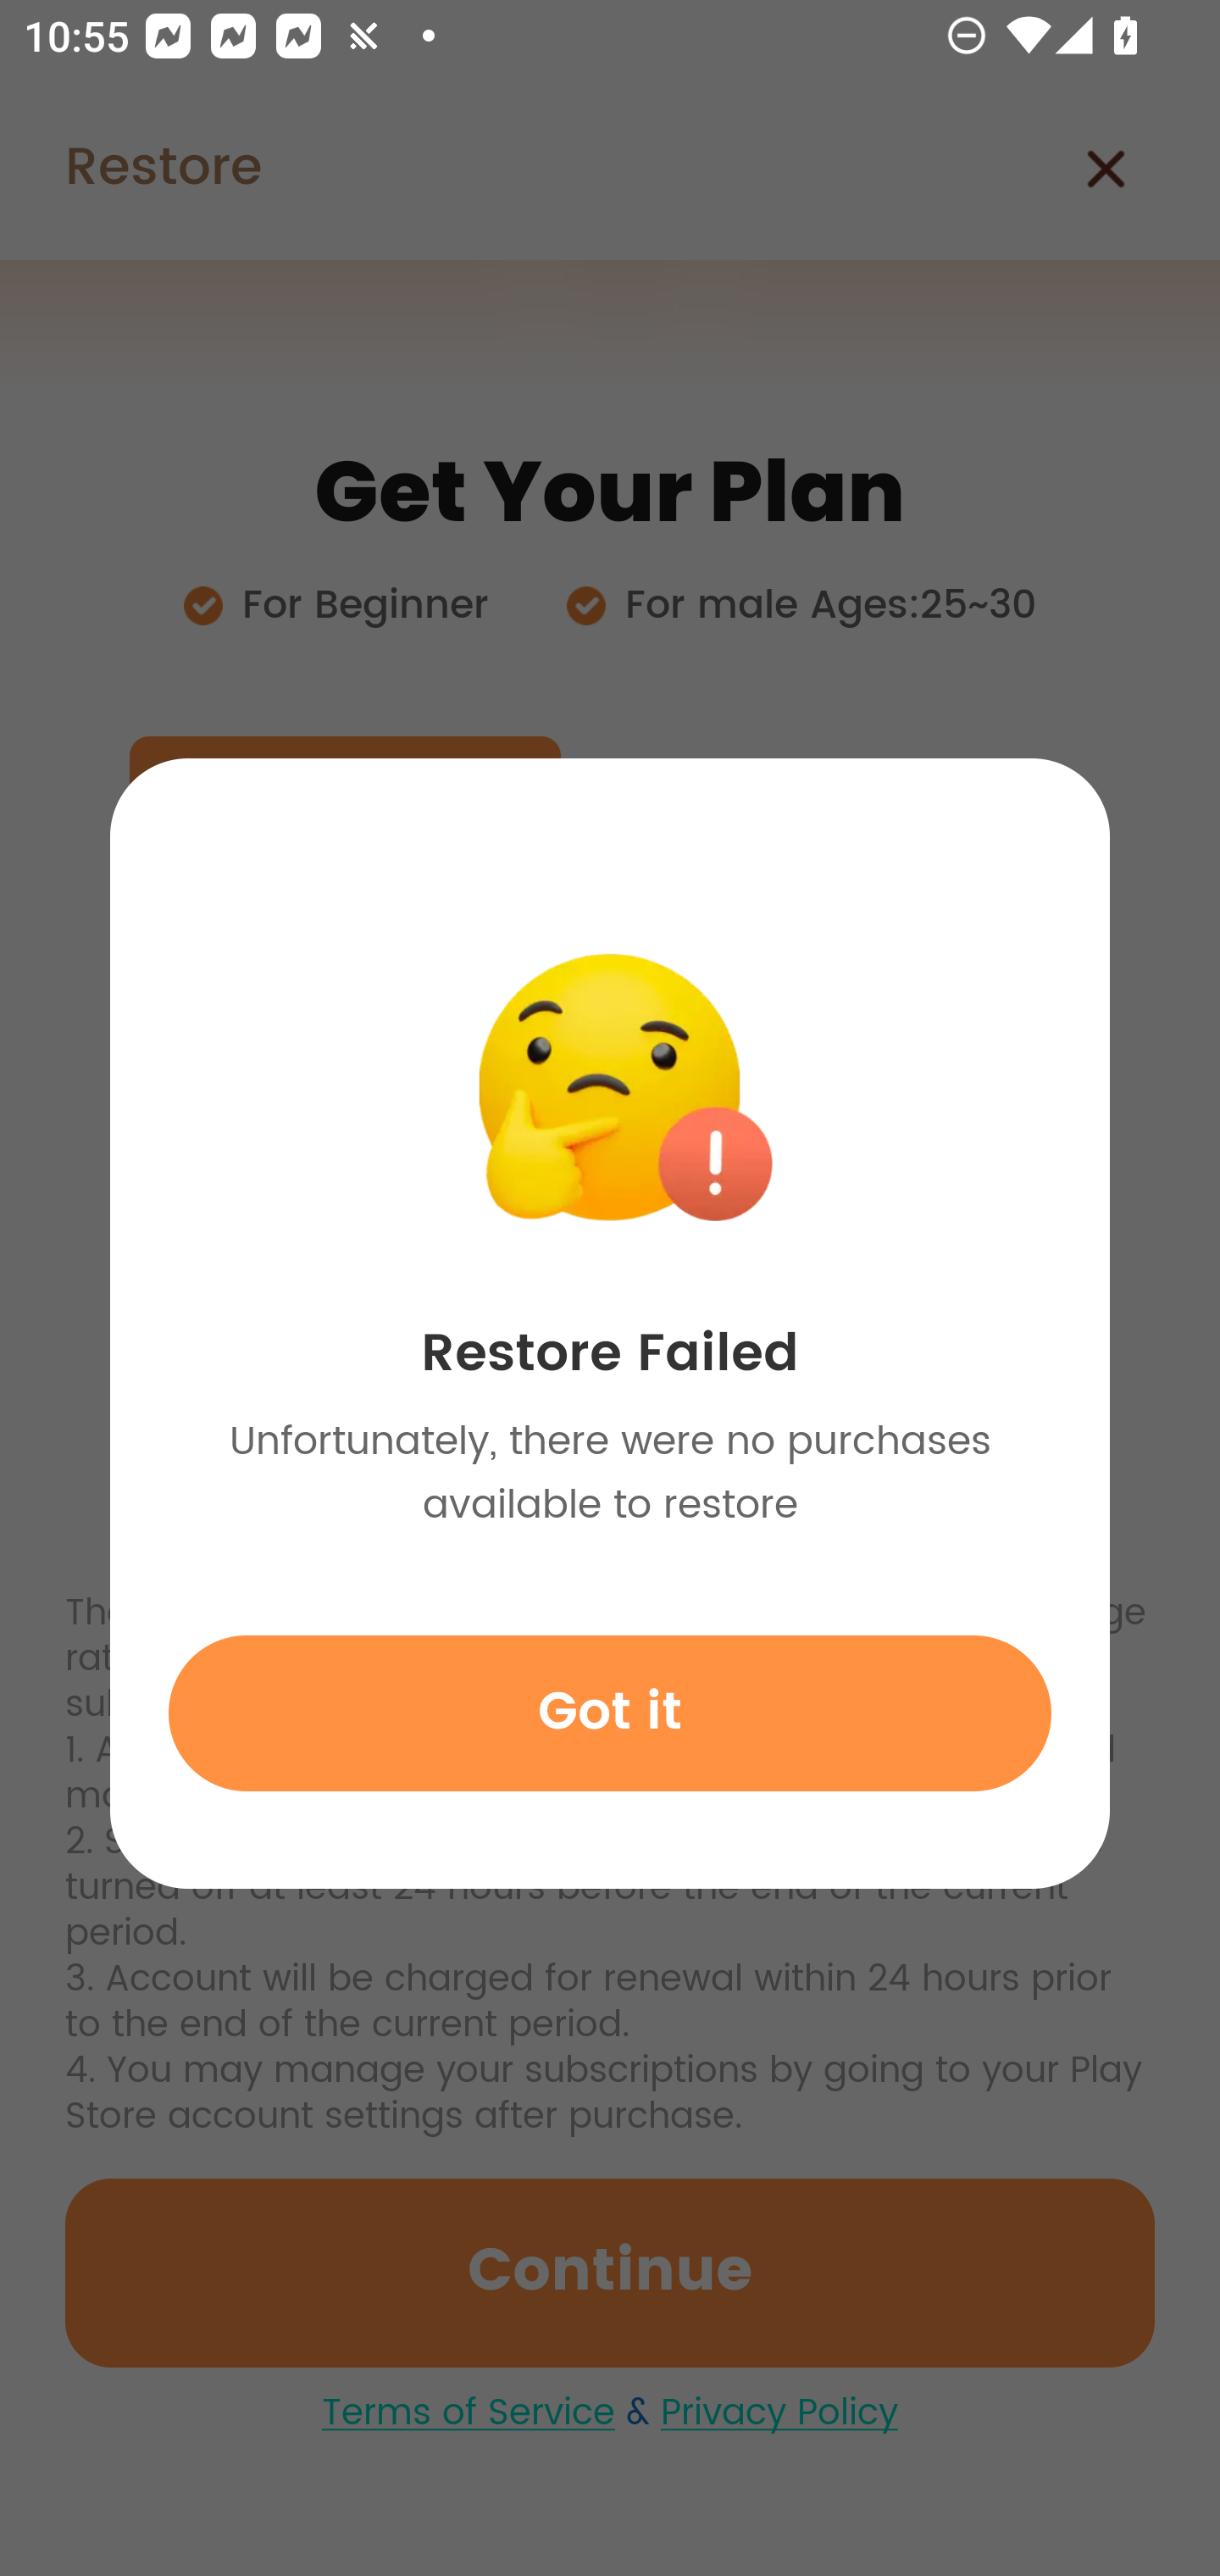  I want to click on Got it, so click(610, 1713).